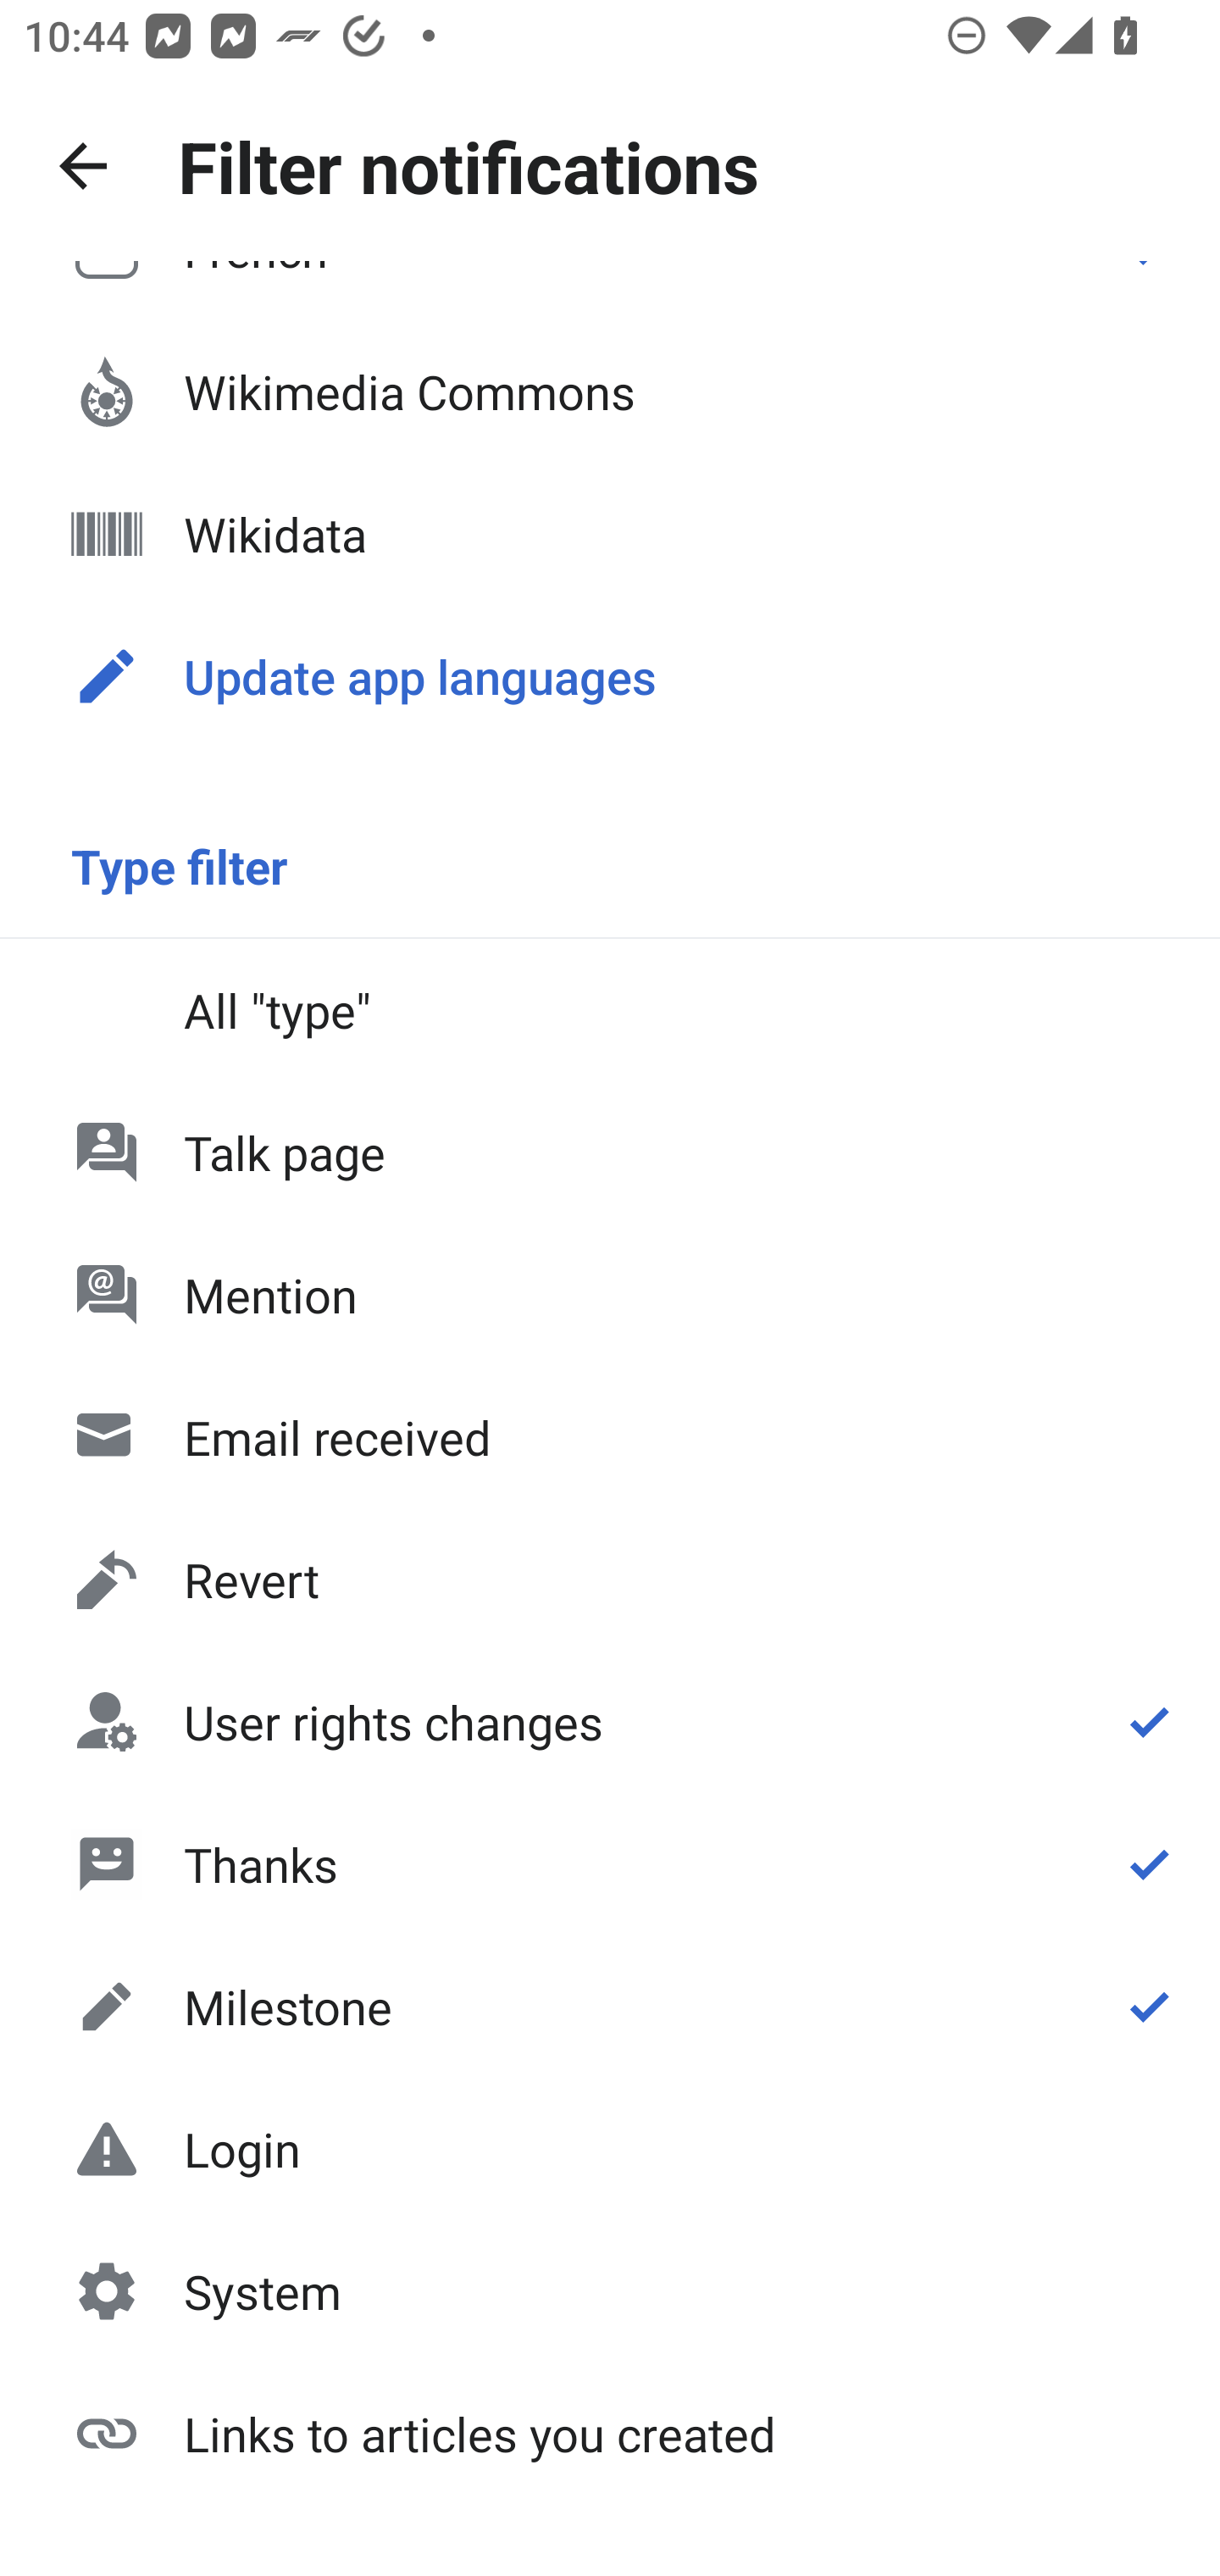 This screenshot has height=2576, width=1220. I want to click on Milestone, so click(610, 2007).